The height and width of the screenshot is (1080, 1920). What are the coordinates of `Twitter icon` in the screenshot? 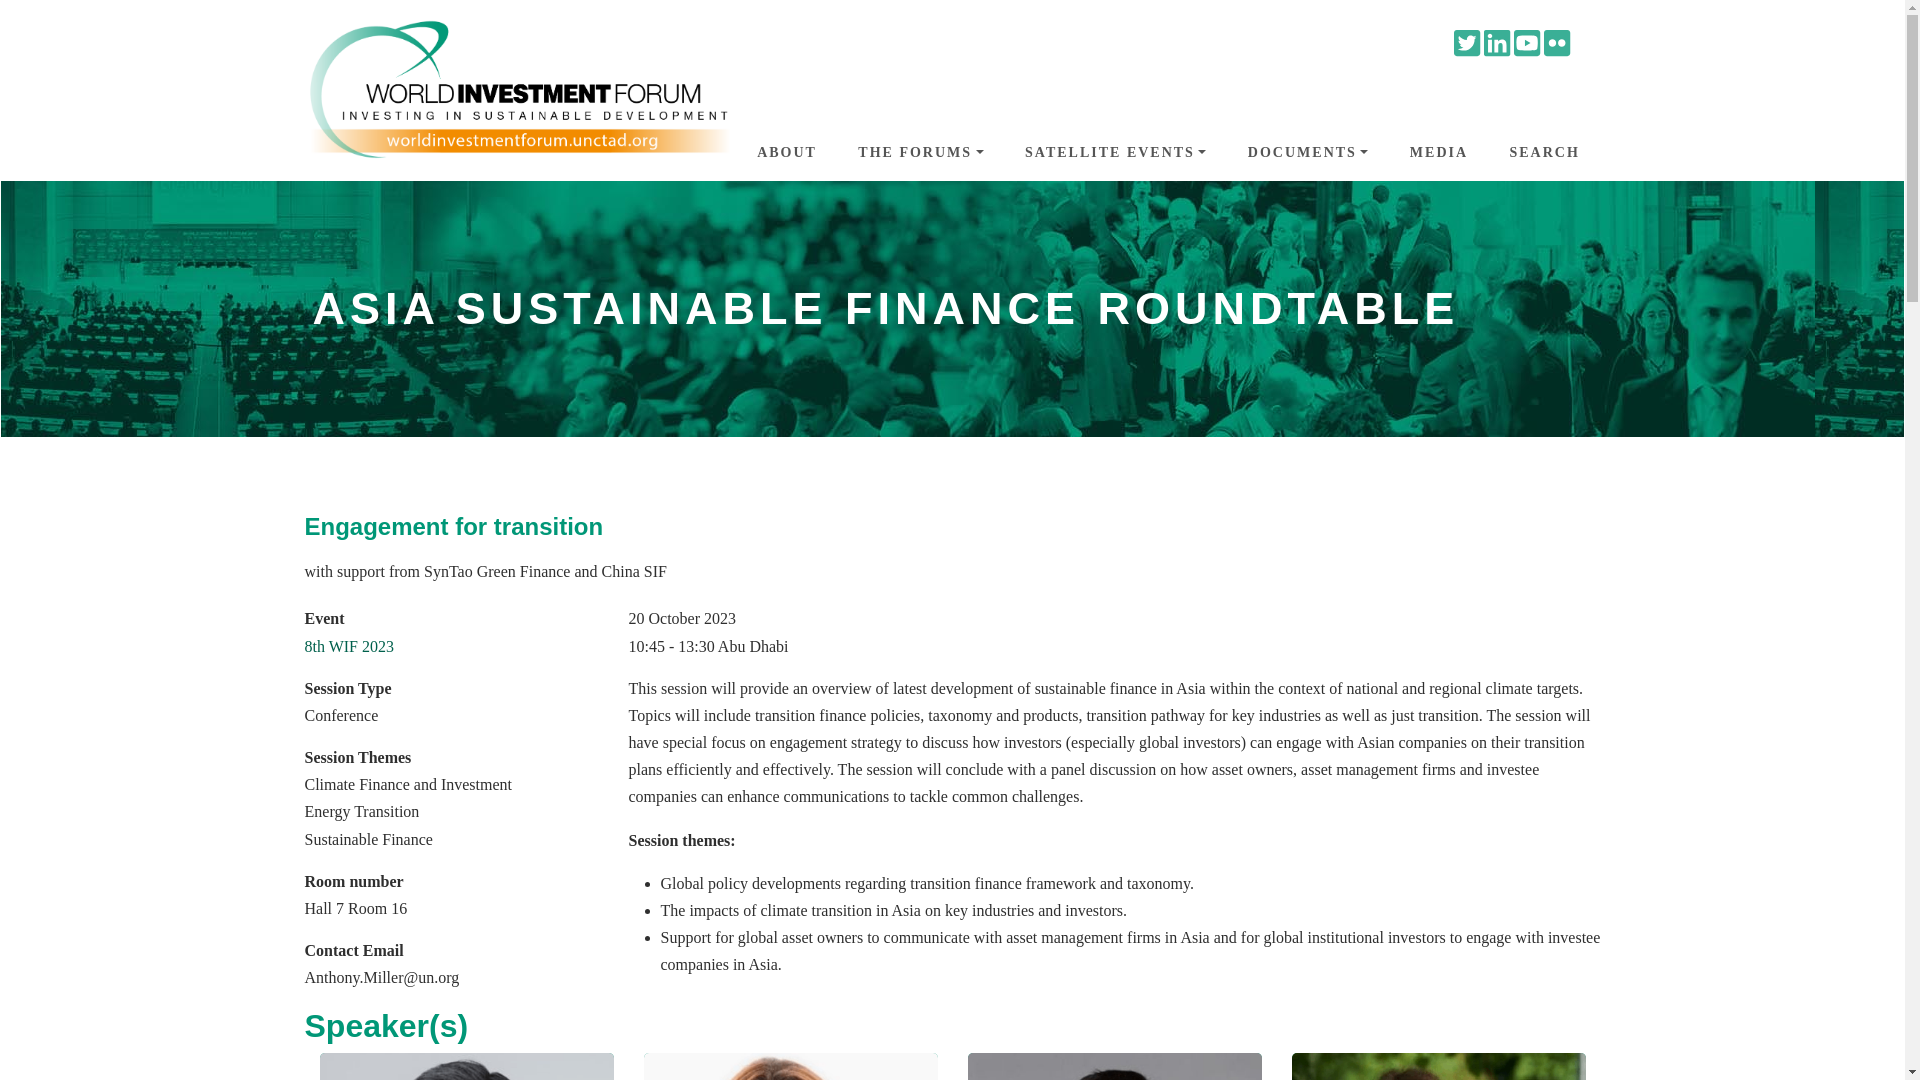 It's located at (1466, 48).